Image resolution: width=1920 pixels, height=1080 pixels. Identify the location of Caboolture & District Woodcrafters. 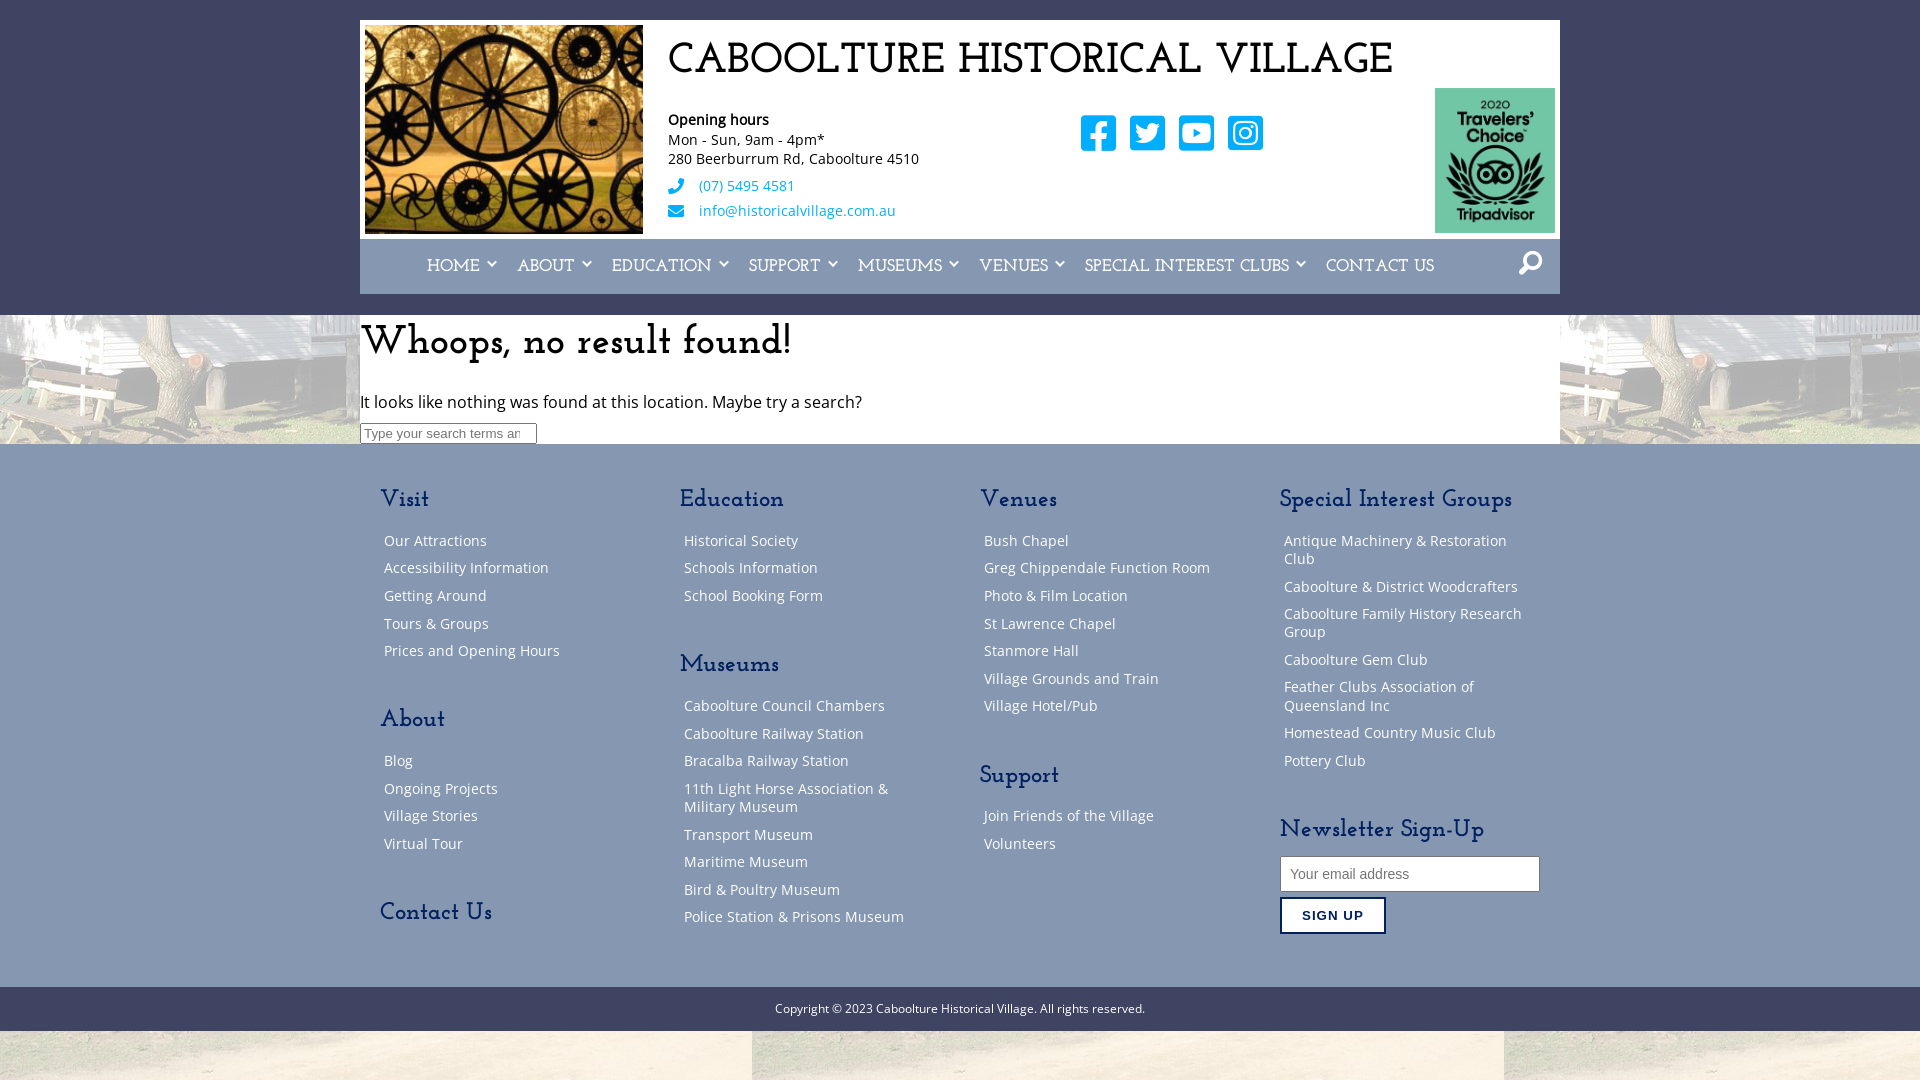
(1410, 586).